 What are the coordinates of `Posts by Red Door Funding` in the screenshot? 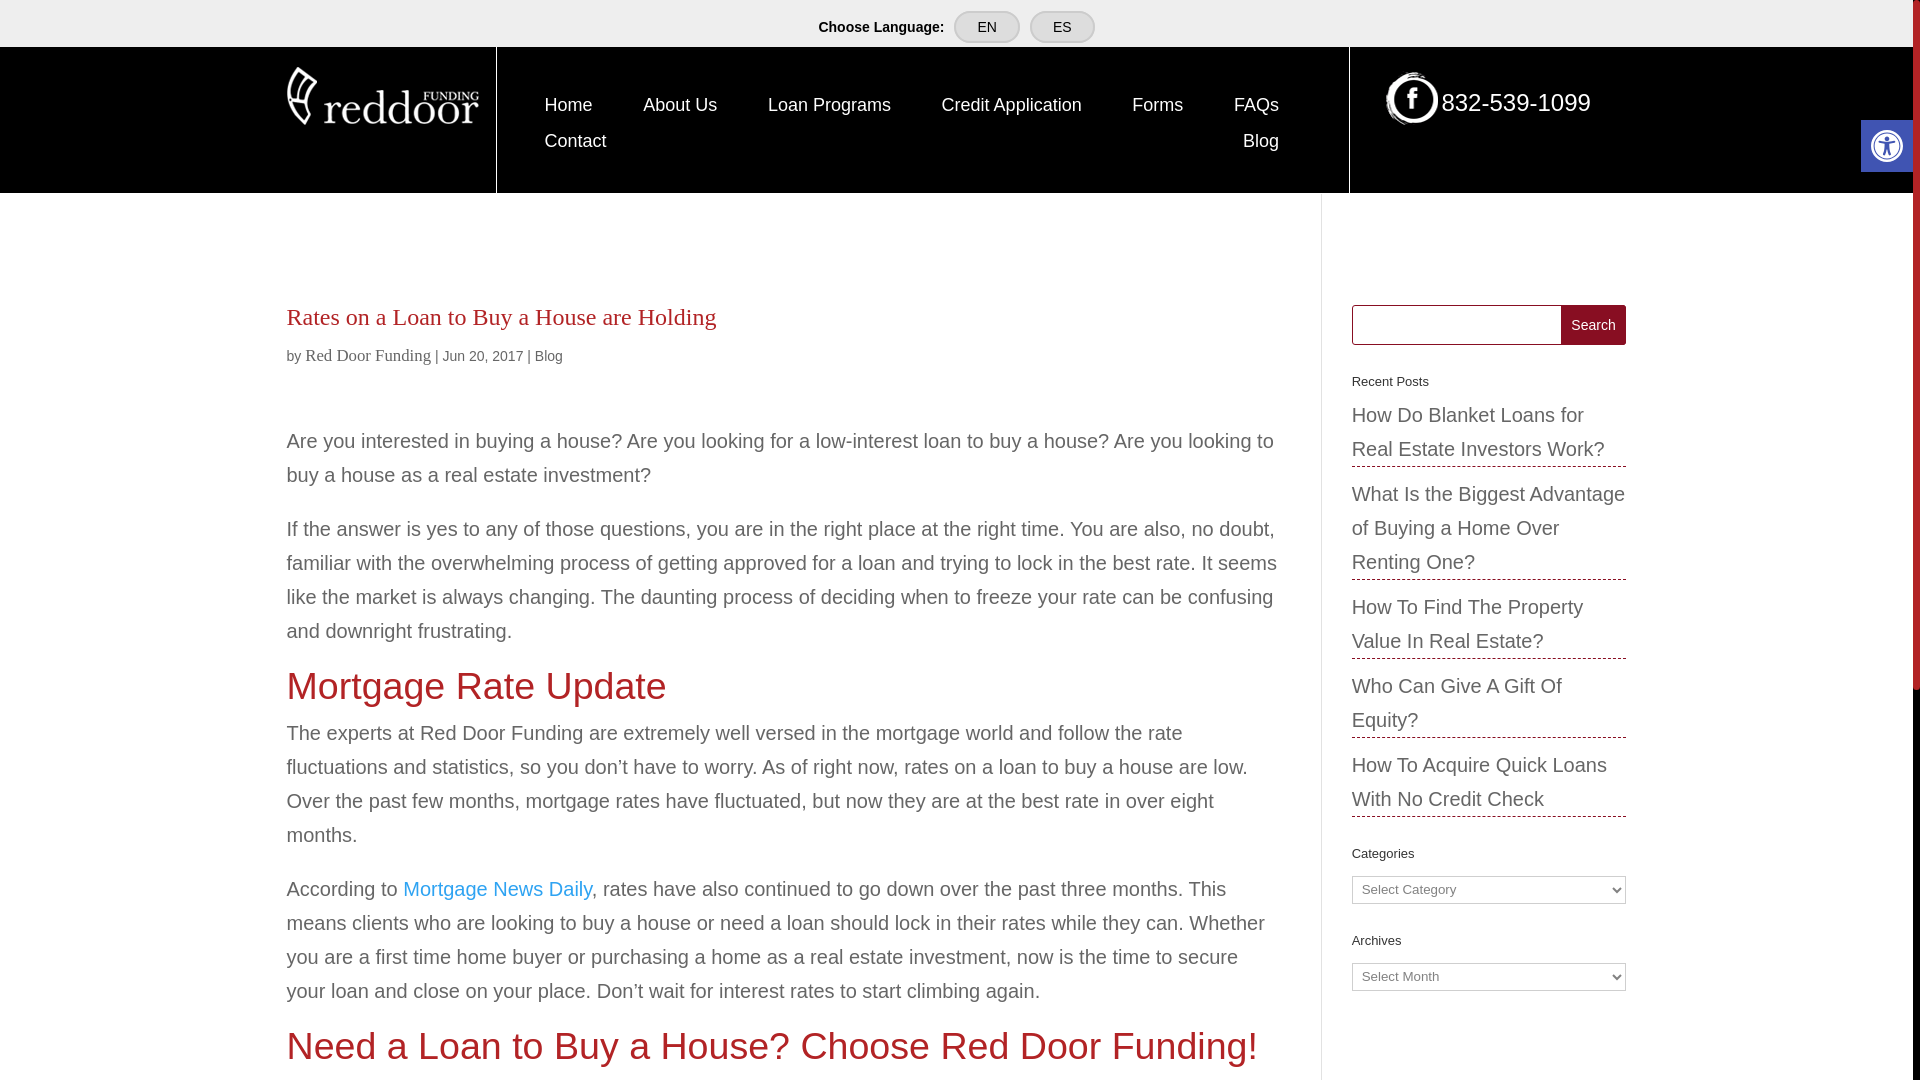 It's located at (368, 355).